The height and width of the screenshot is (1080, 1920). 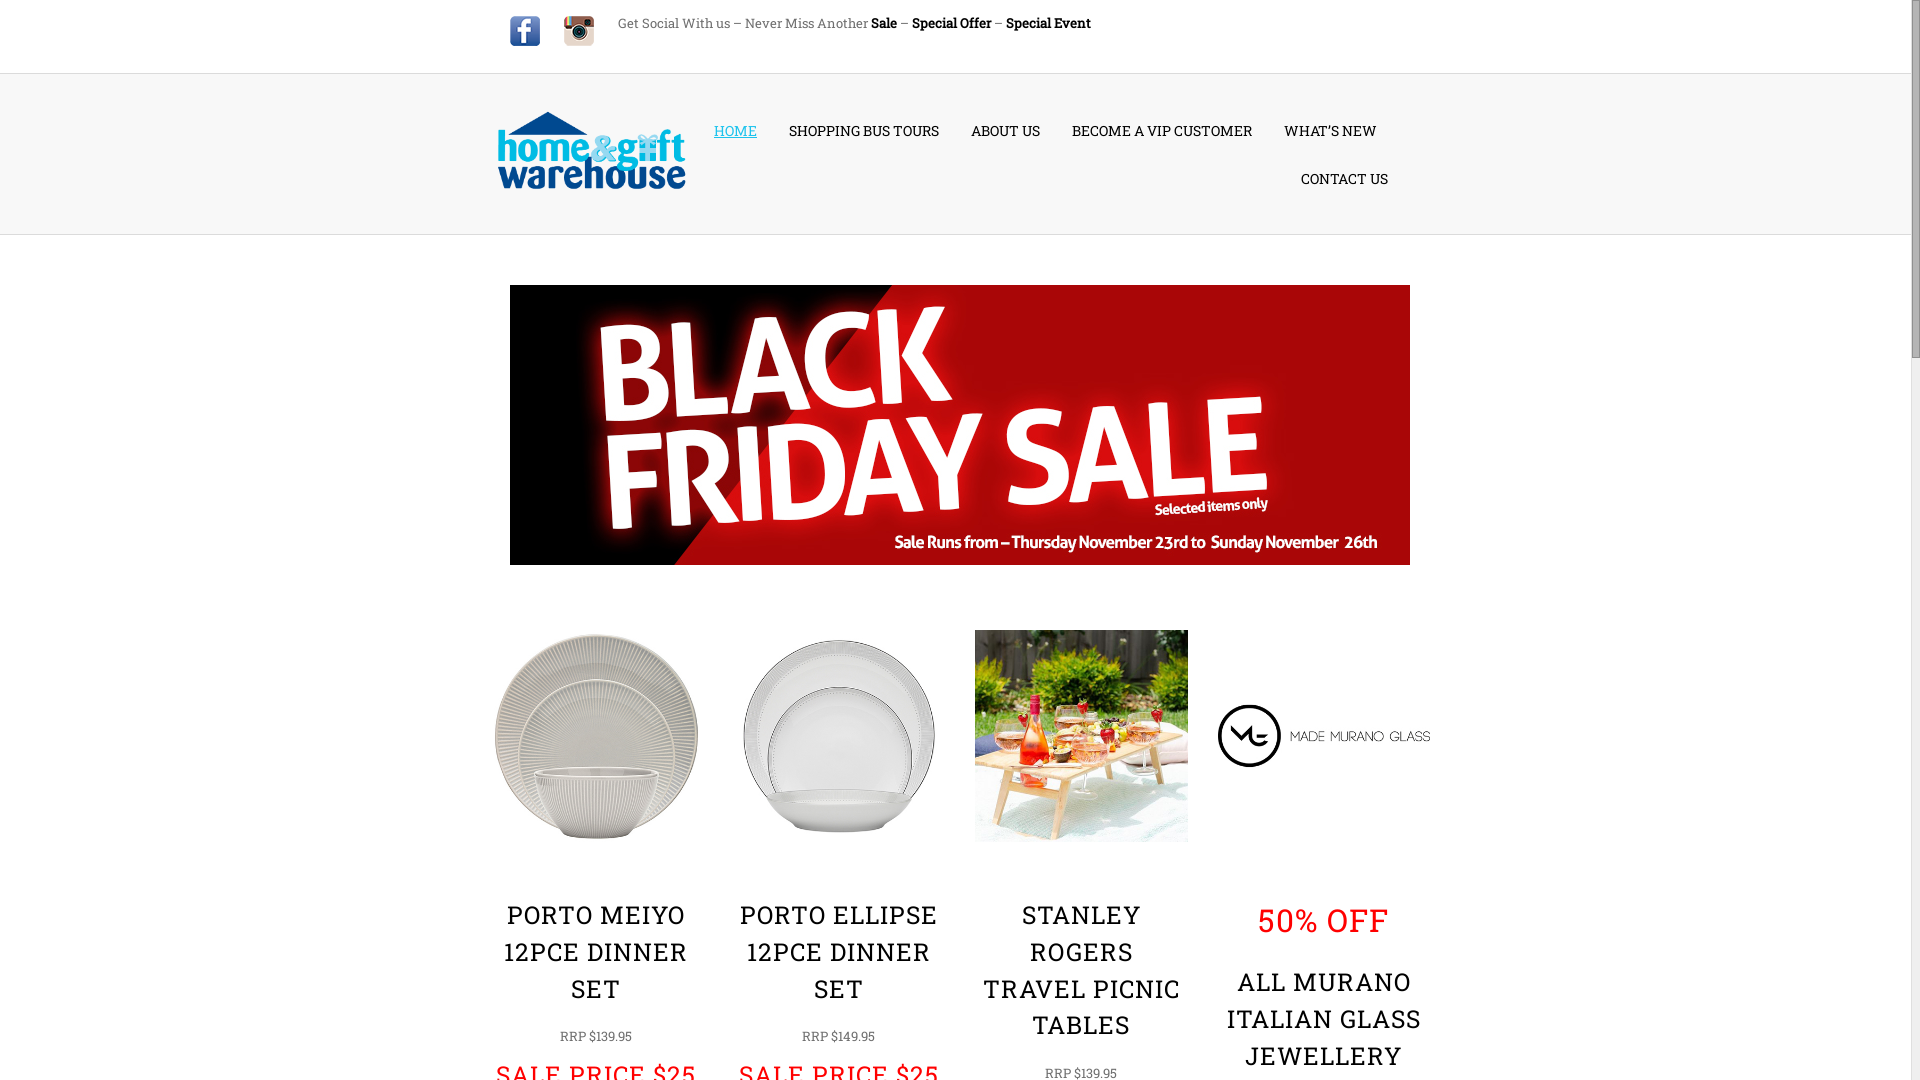 I want to click on 6126_hgw_black_friday_sale_web_banner_2023, so click(x=960, y=424).